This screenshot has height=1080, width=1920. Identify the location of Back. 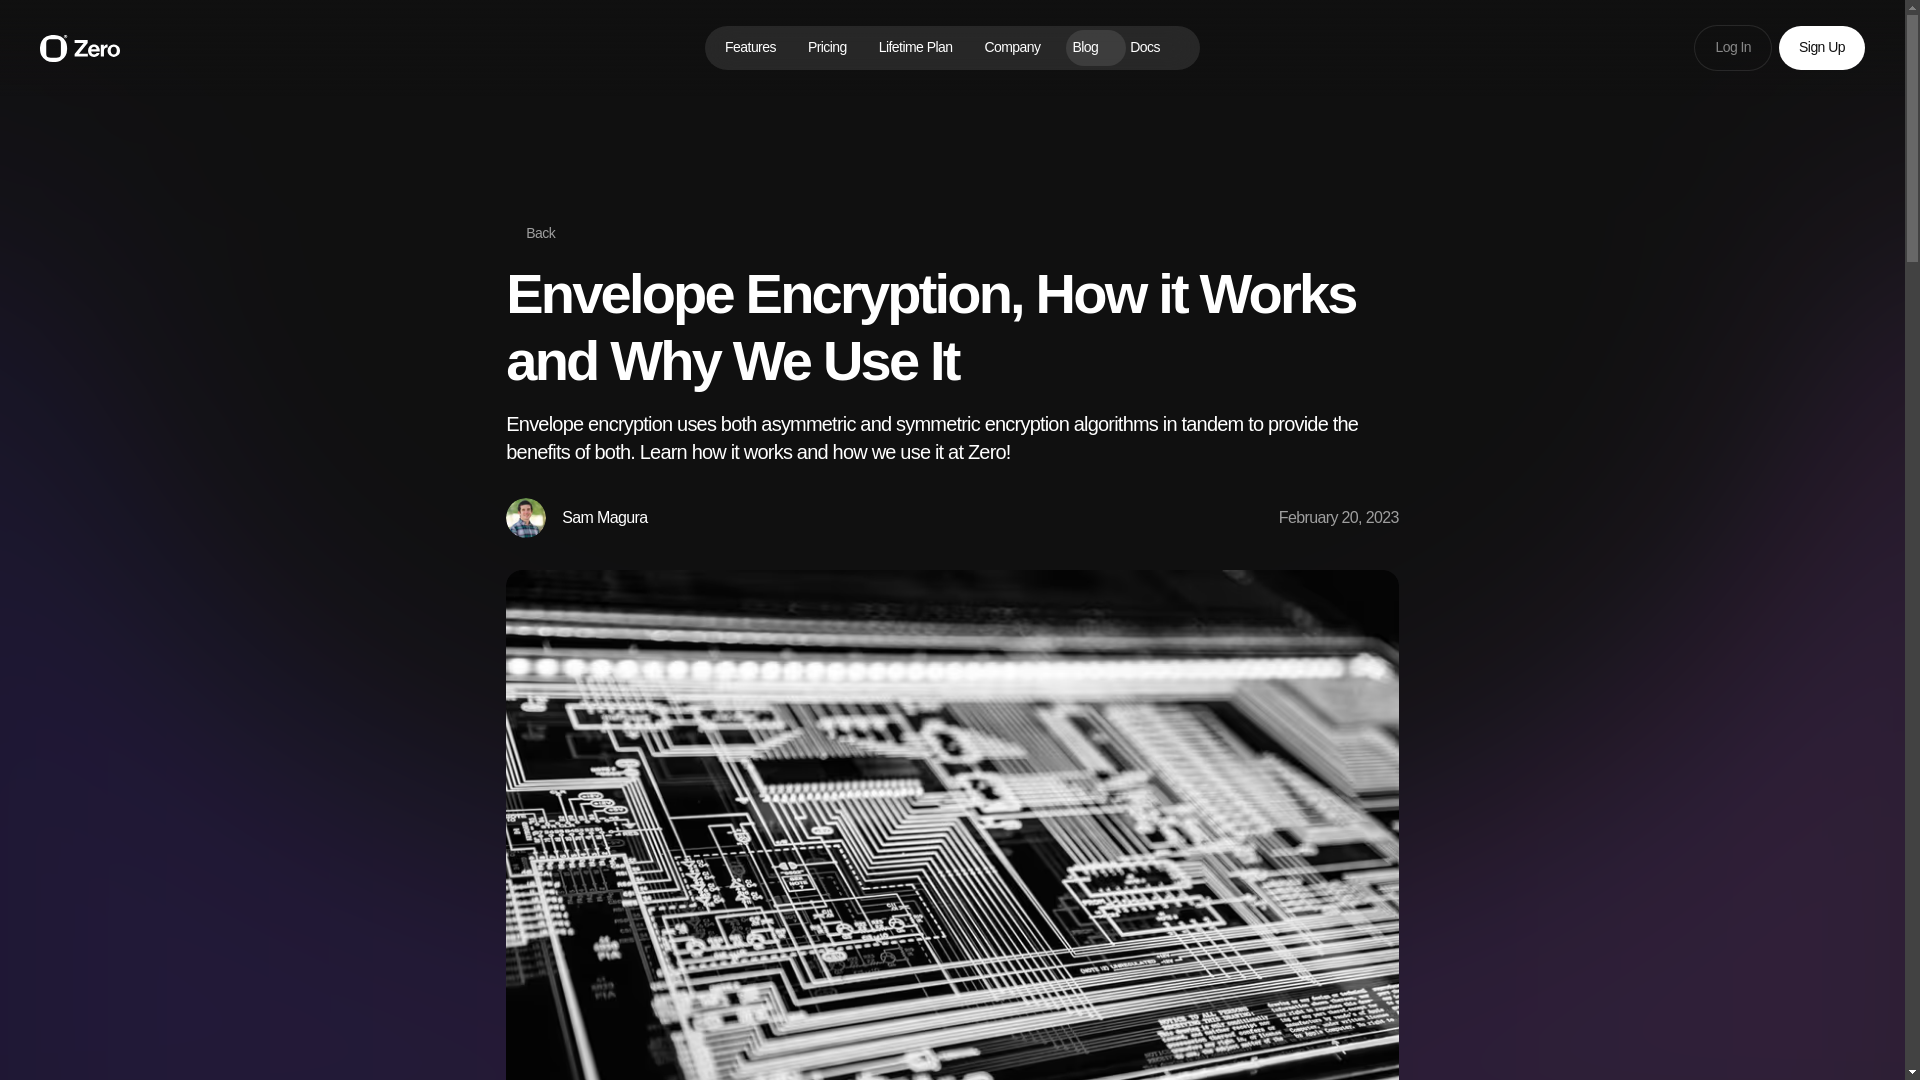
(530, 234).